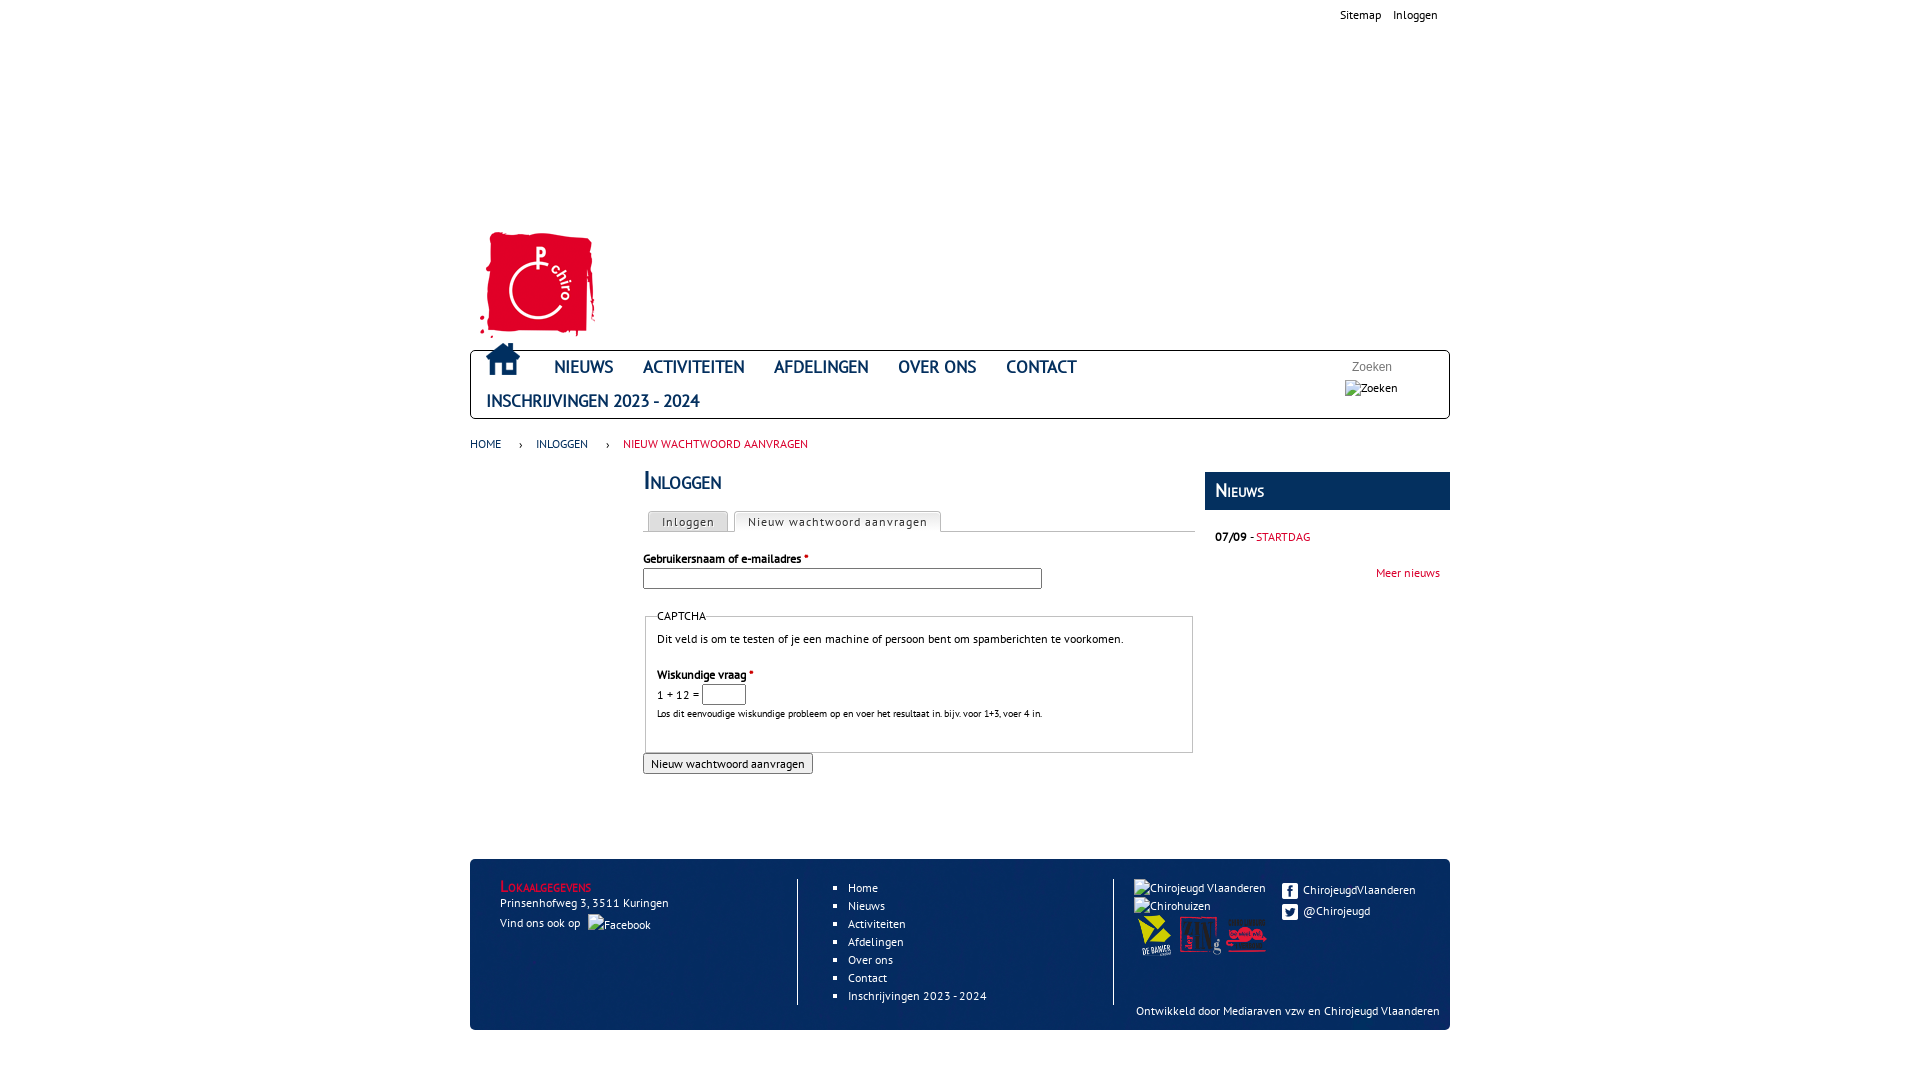  Describe the element at coordinates (1290, 890) in the screenshot. I see `Facebook` at that location.